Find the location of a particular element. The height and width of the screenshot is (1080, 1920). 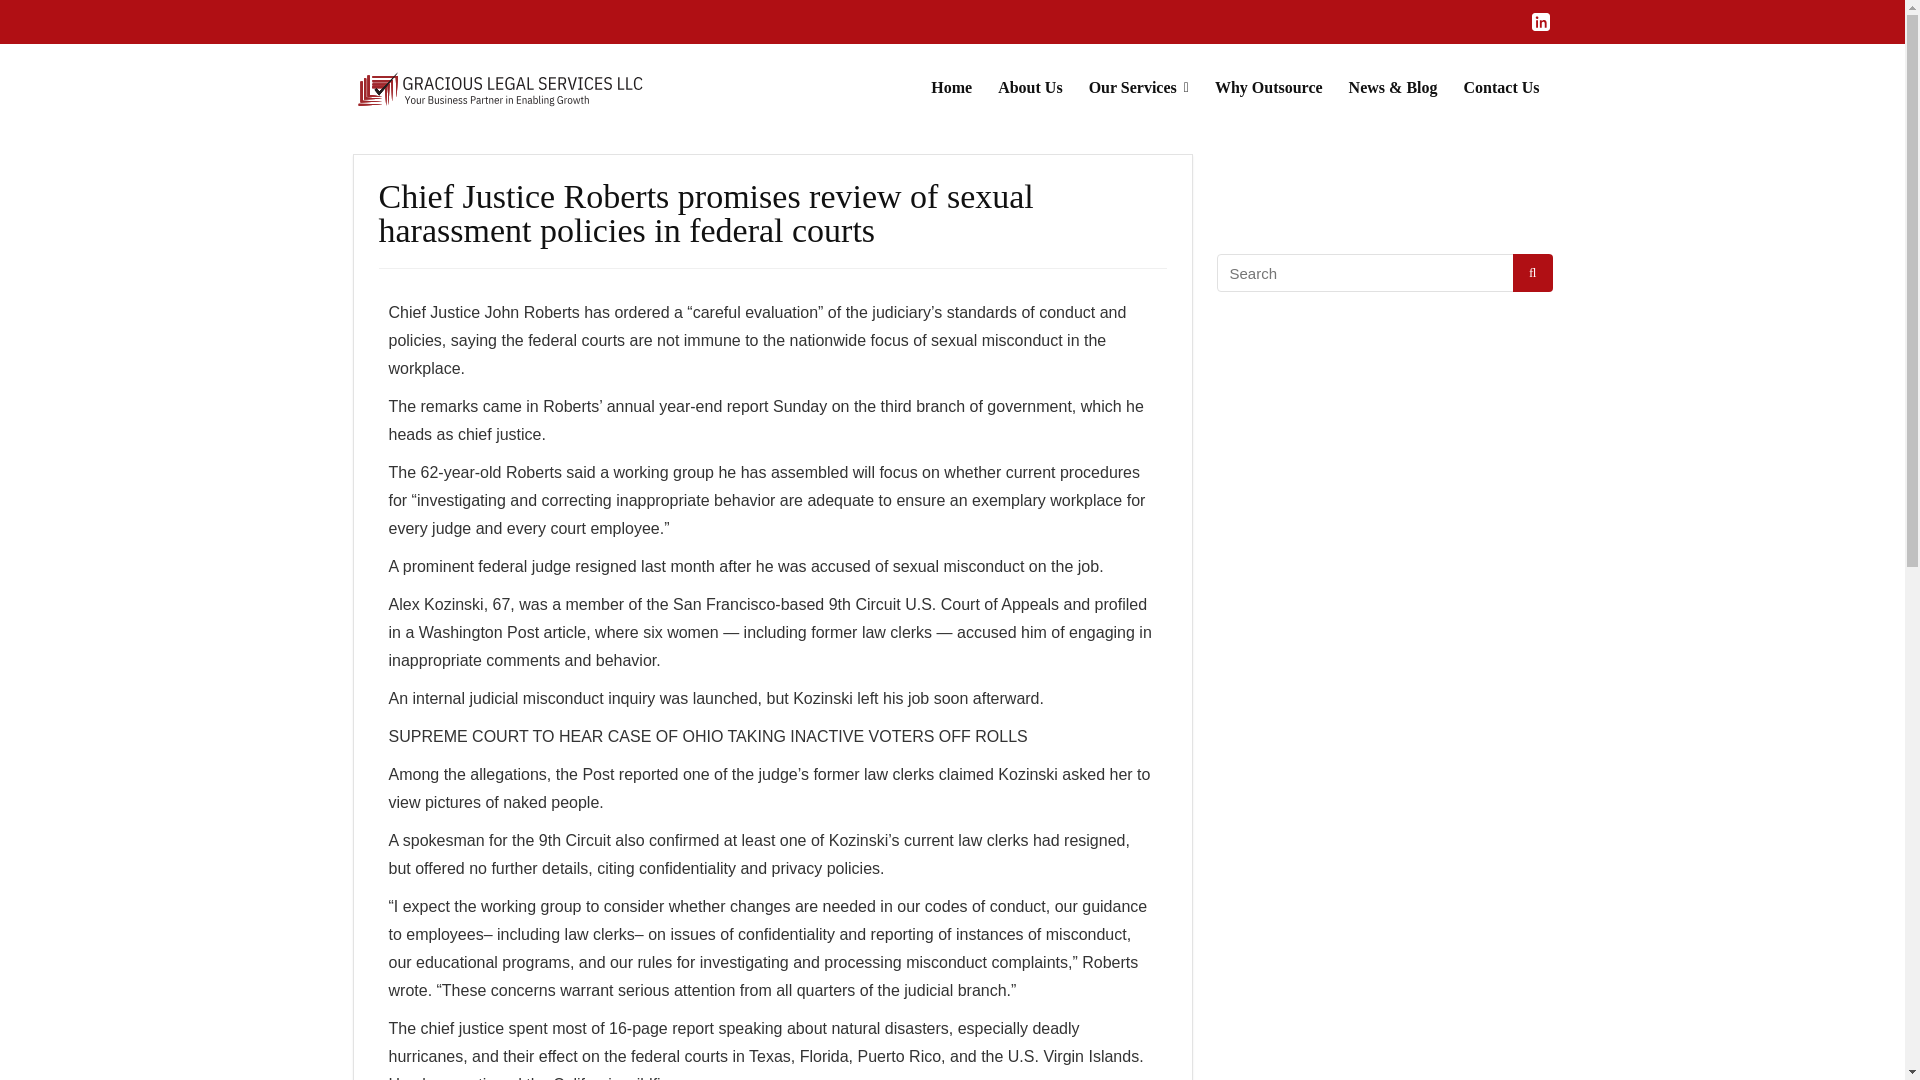

About Us is located at coordinates (1030, 89).